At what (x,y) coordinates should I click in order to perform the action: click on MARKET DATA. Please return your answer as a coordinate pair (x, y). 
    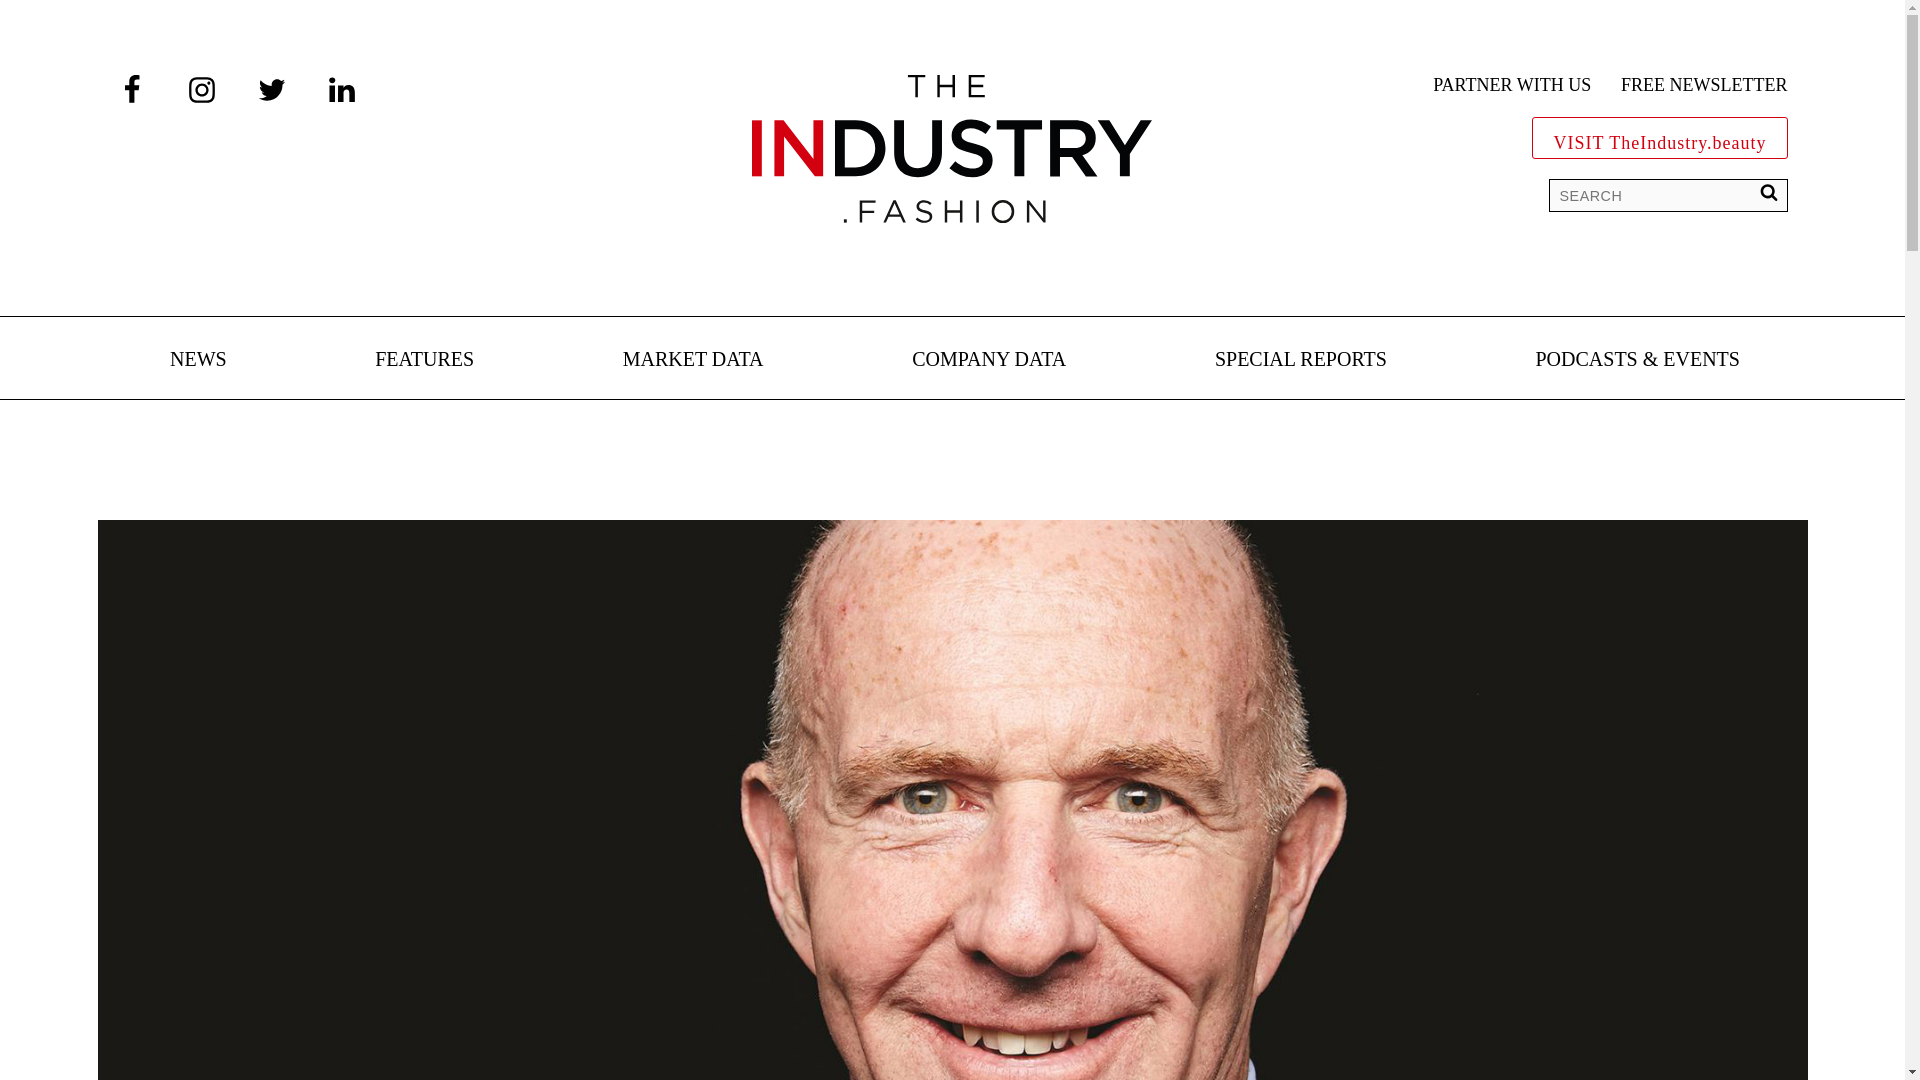
    Looking at the image, I should click on (693, 360).